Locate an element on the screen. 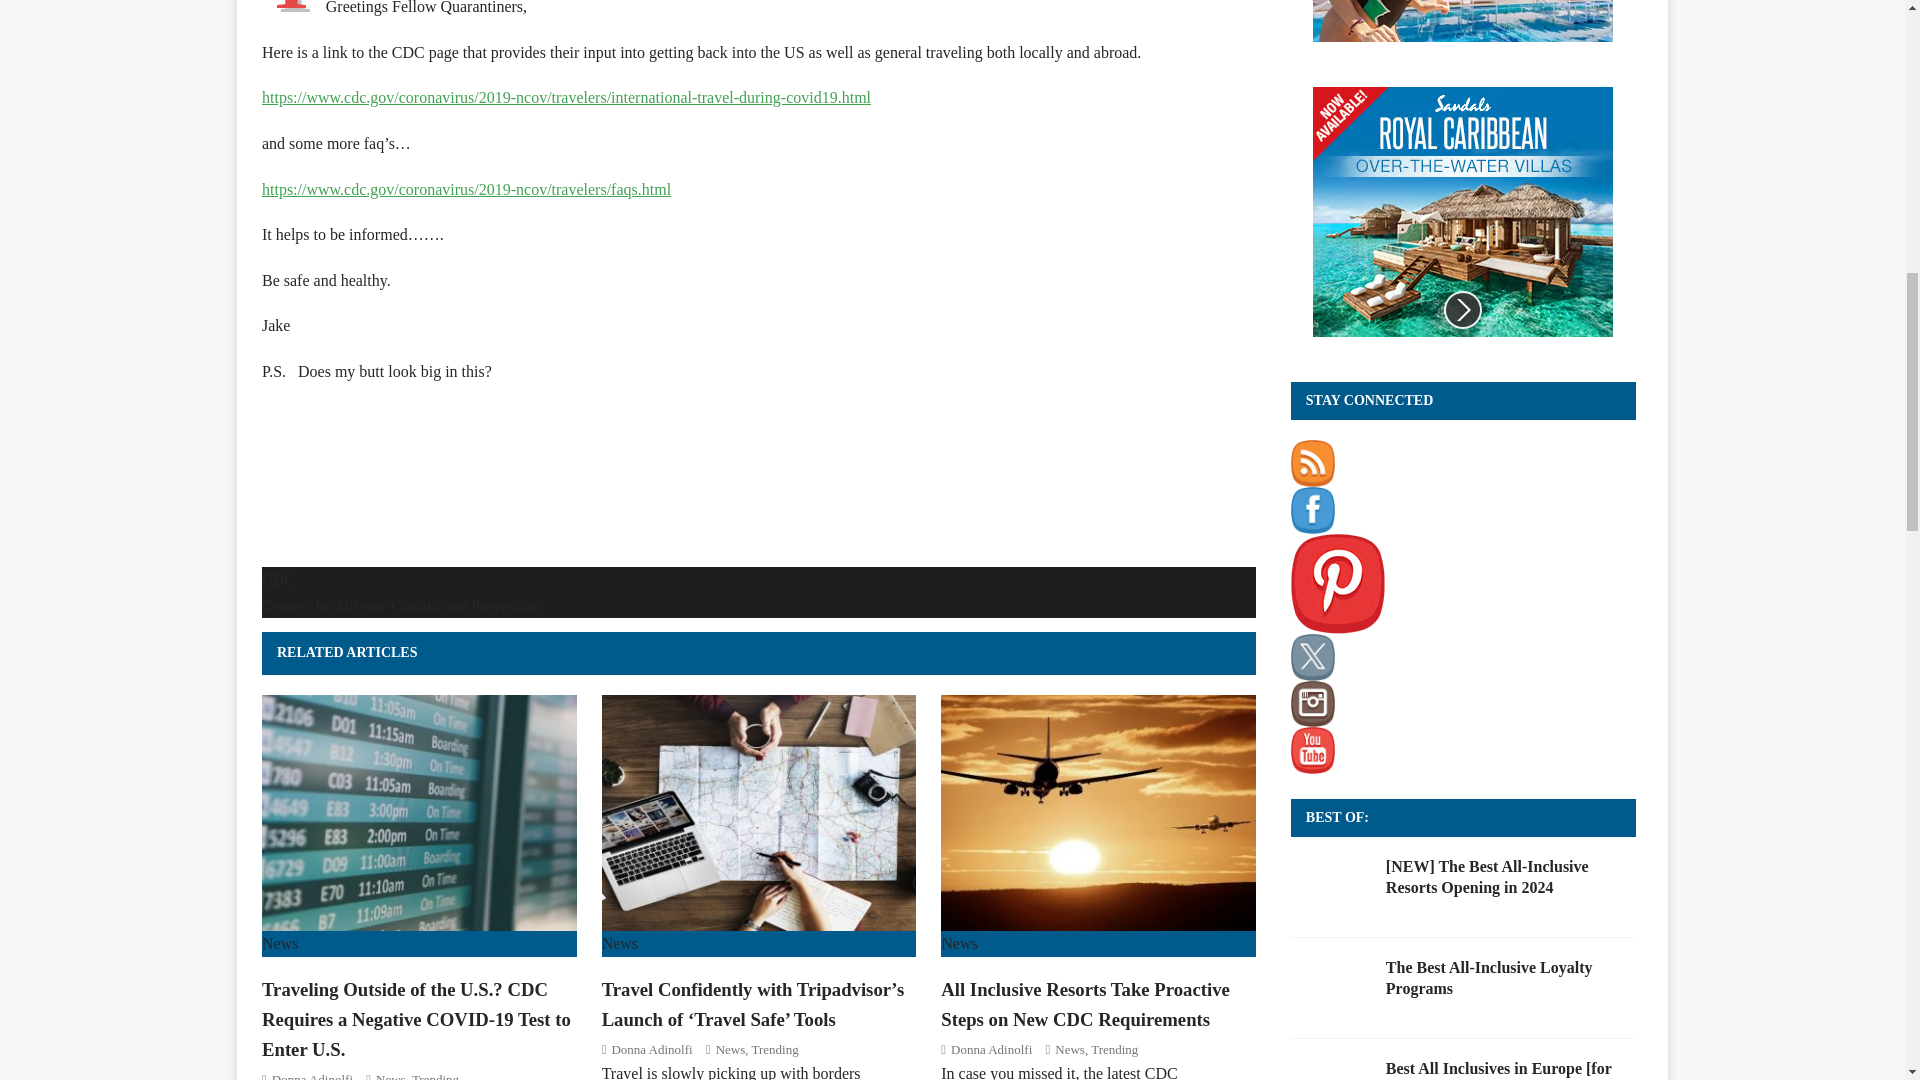  Centers for Disease Control and Prevention is located at coordinates (401, 606).